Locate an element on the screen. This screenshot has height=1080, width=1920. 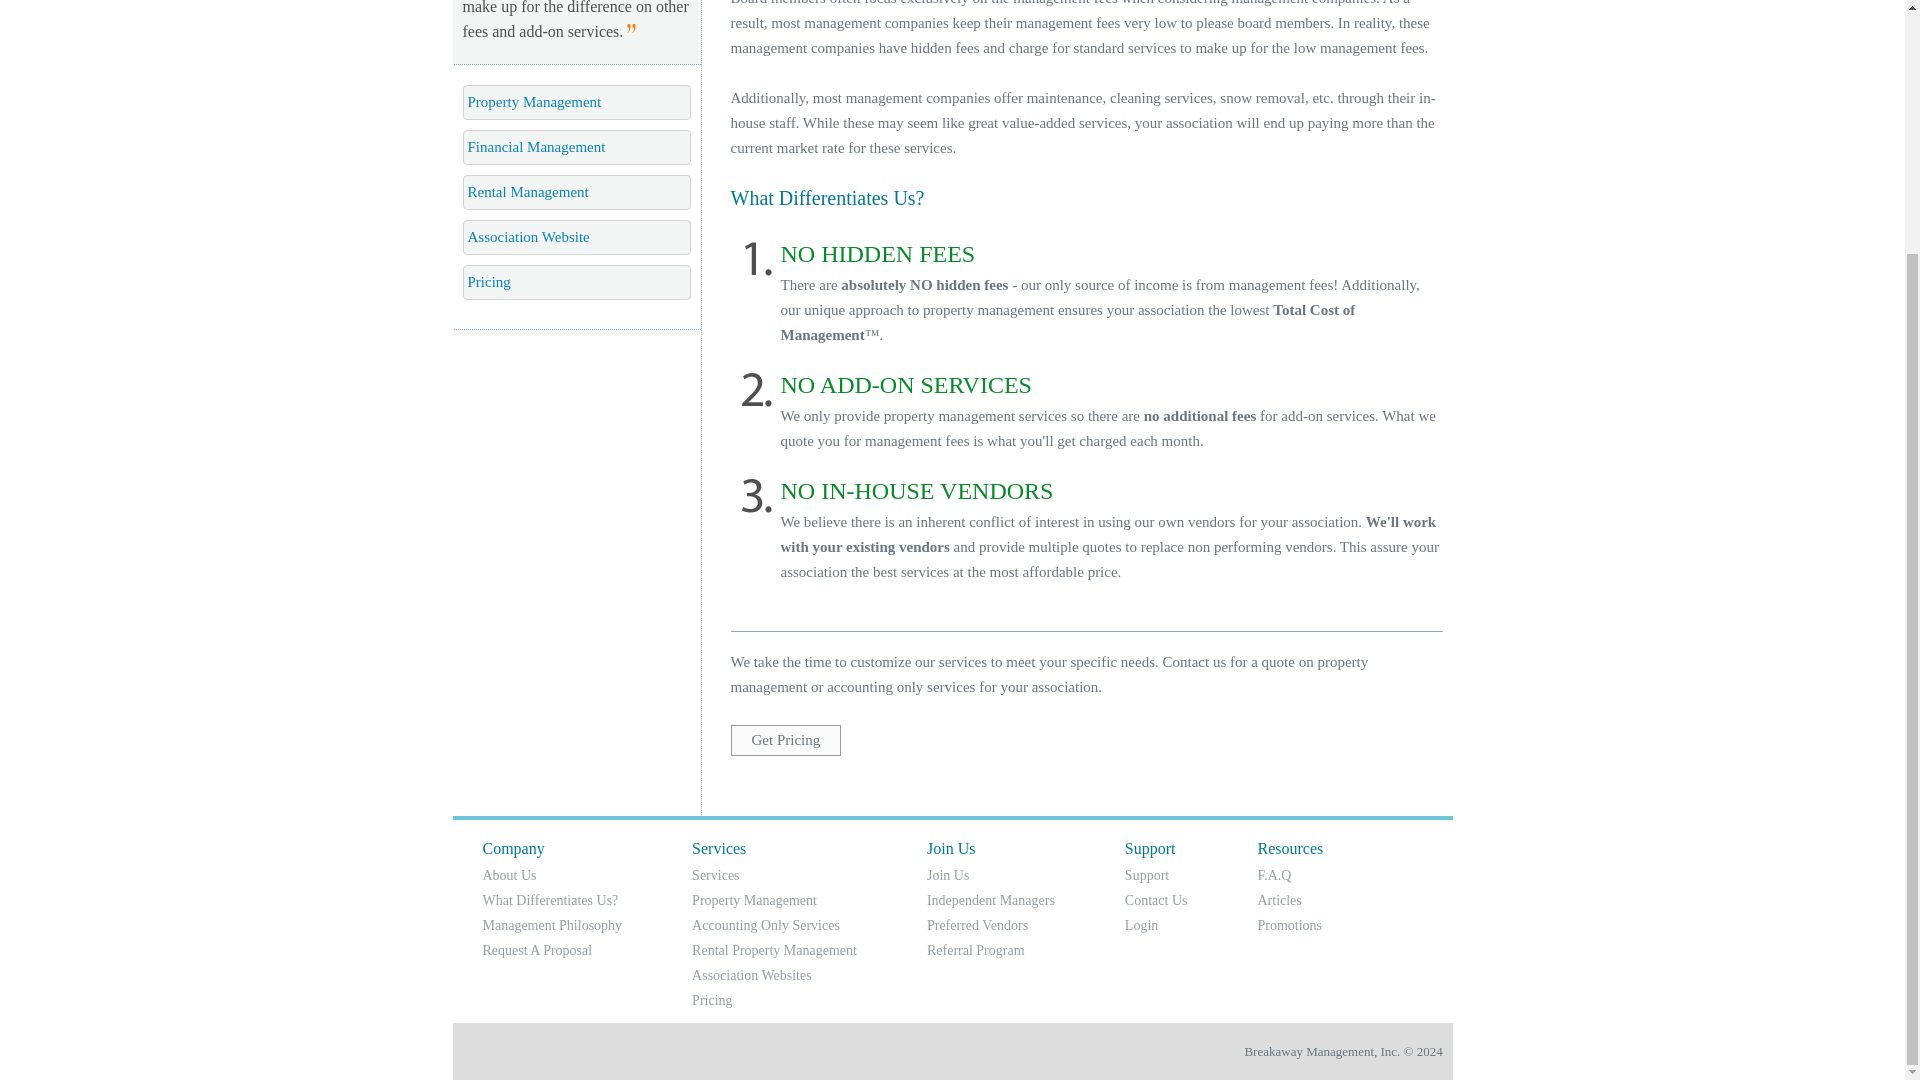
Independent Managers is located at coordinates (990, 900).